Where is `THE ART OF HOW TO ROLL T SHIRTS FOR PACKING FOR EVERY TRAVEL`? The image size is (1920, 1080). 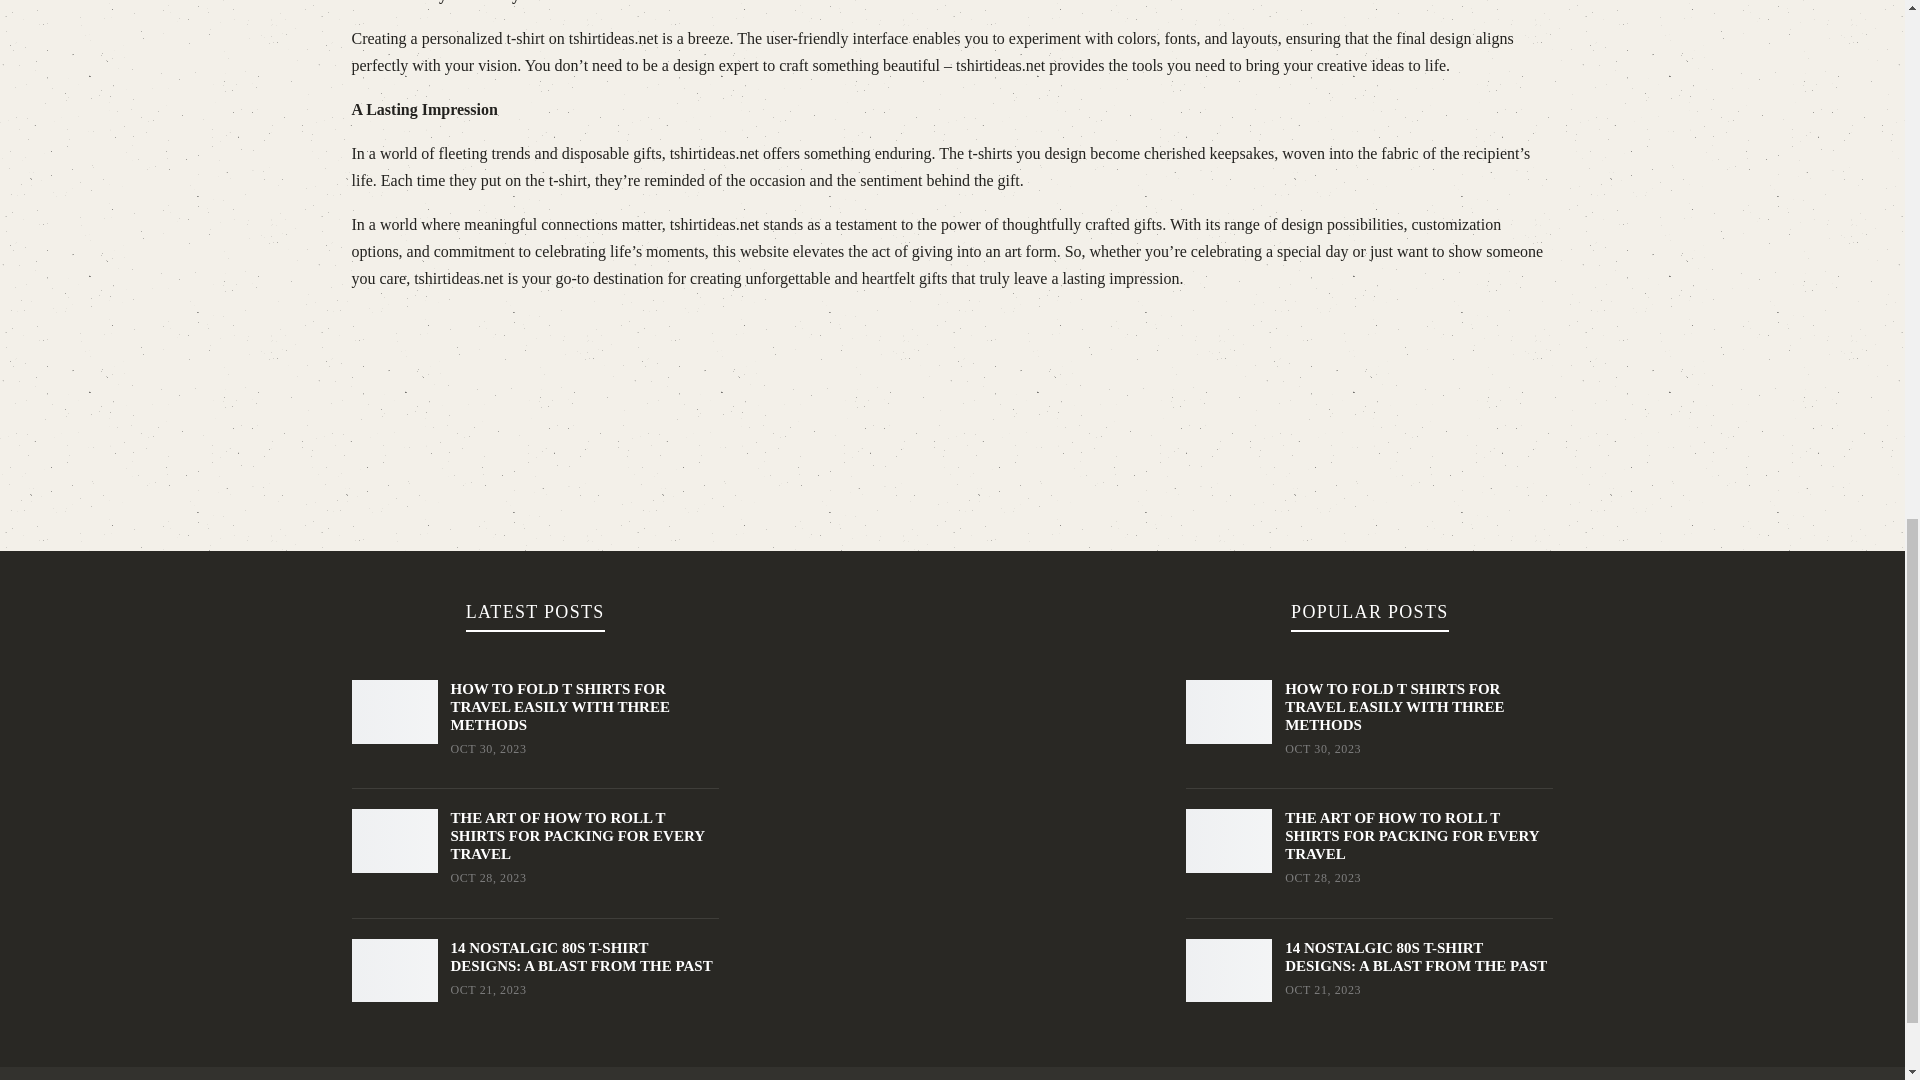 THE ART OF HOW TO ROLL T SHIRTS FOR PACKING FOR EVERY TRAVEL is located at coordinates (1412, 836).